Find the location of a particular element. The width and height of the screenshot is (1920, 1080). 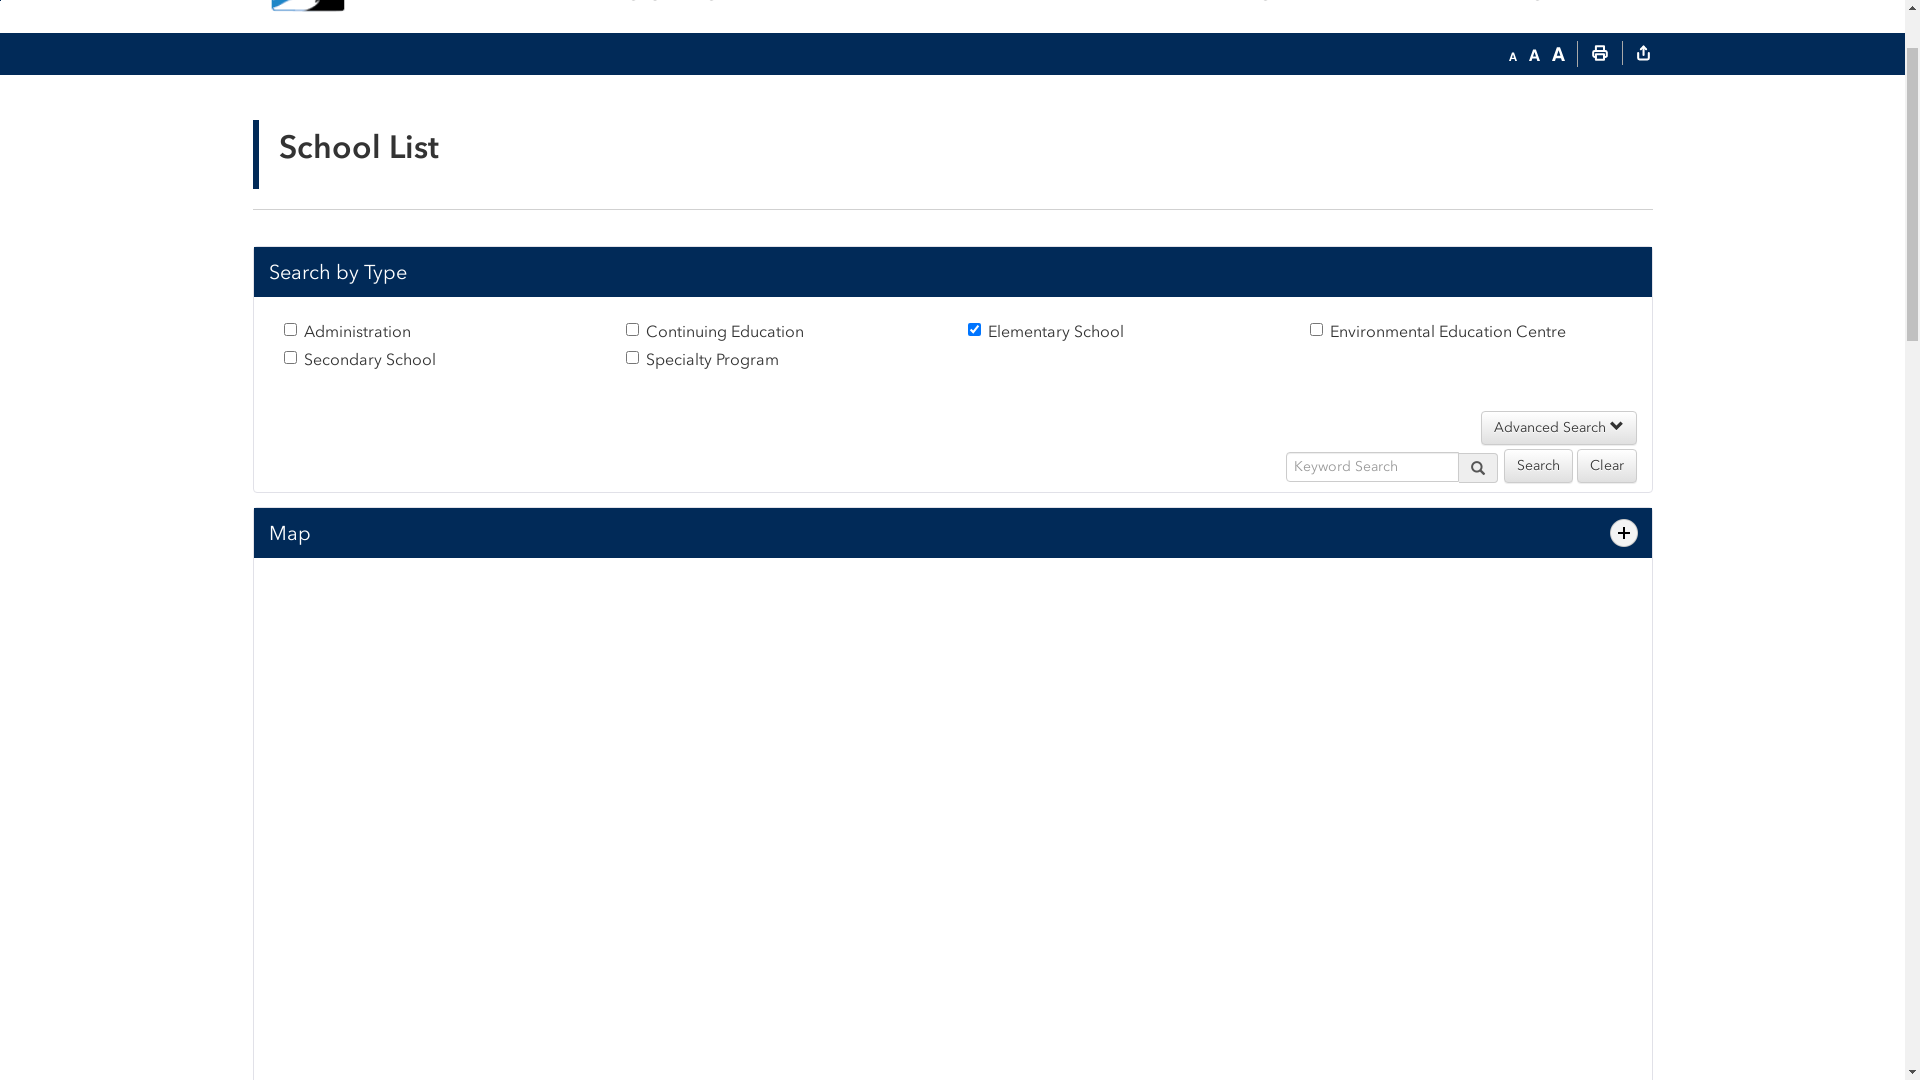

Print This Page is located at coordinates (1600, 180).